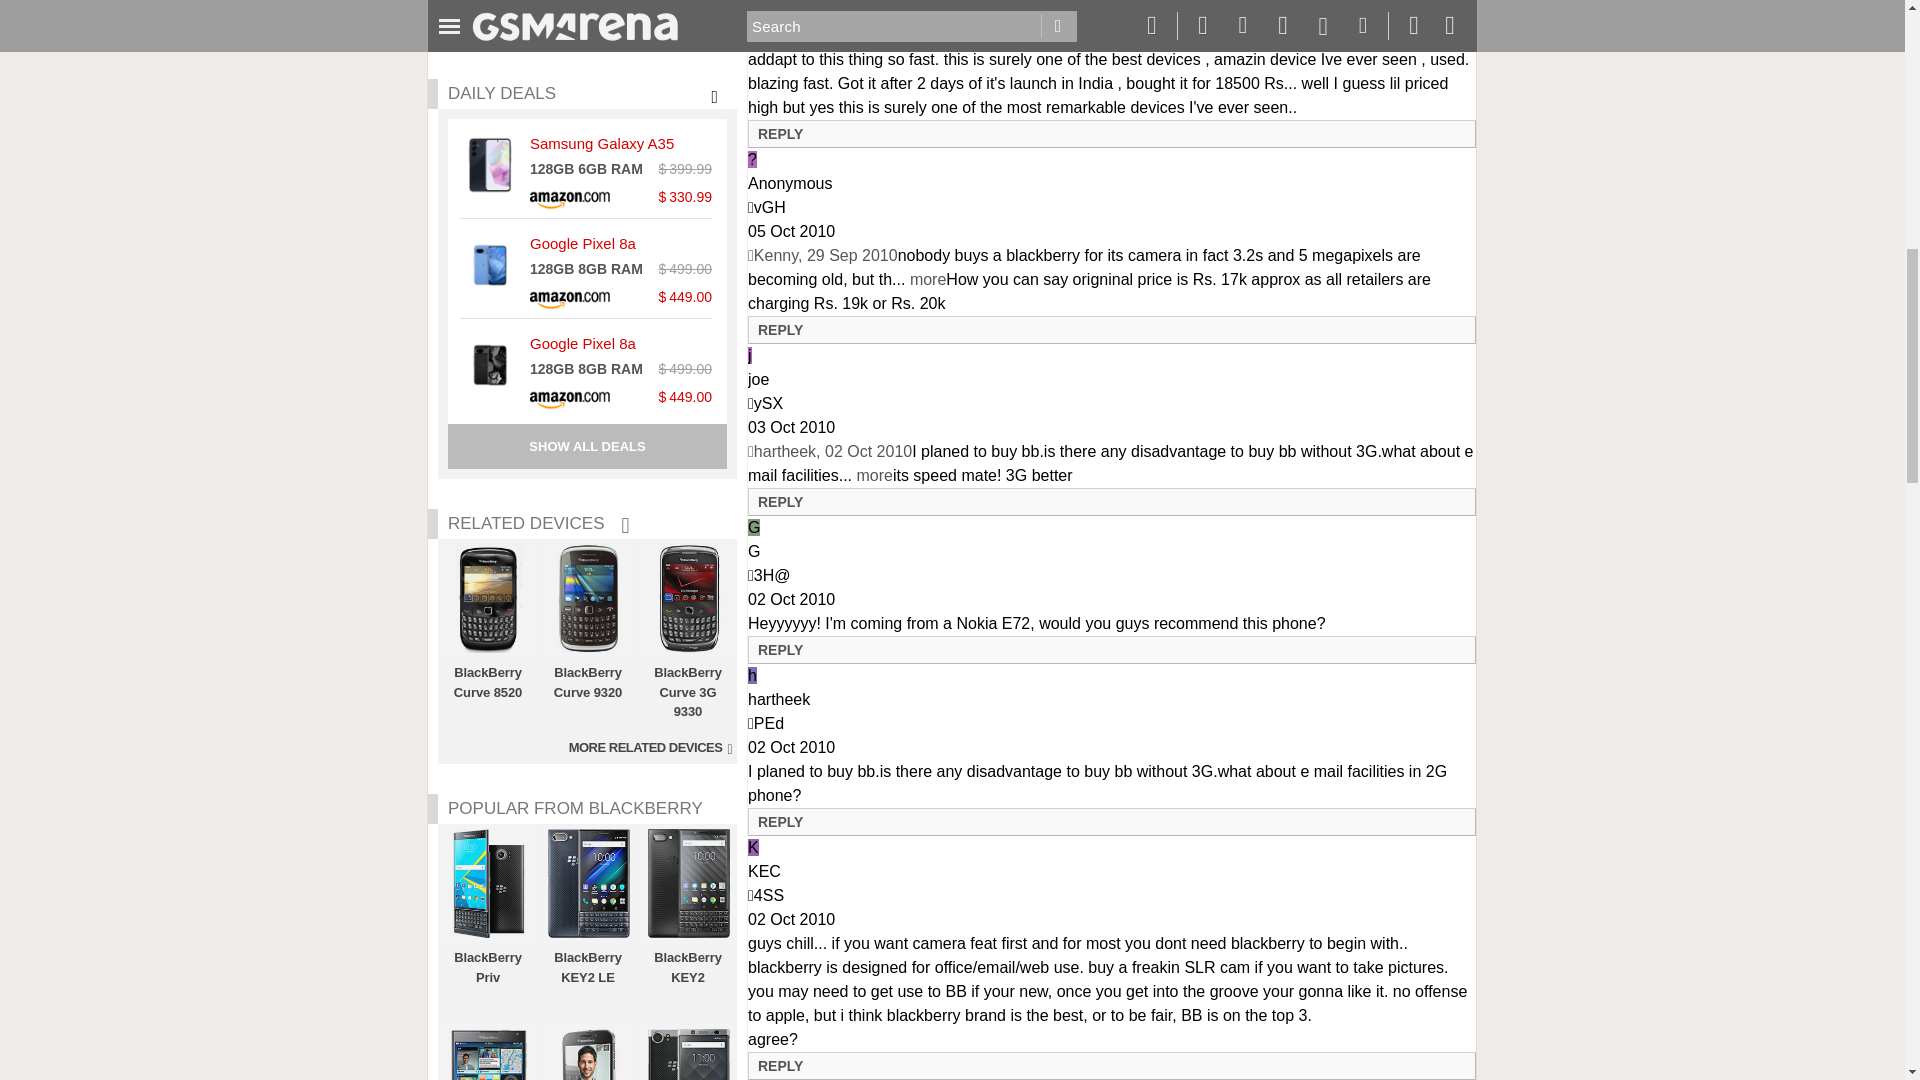  Describe the element at coordinates (780, 649) in the screenshot. I see `Reply to this post` at that location.